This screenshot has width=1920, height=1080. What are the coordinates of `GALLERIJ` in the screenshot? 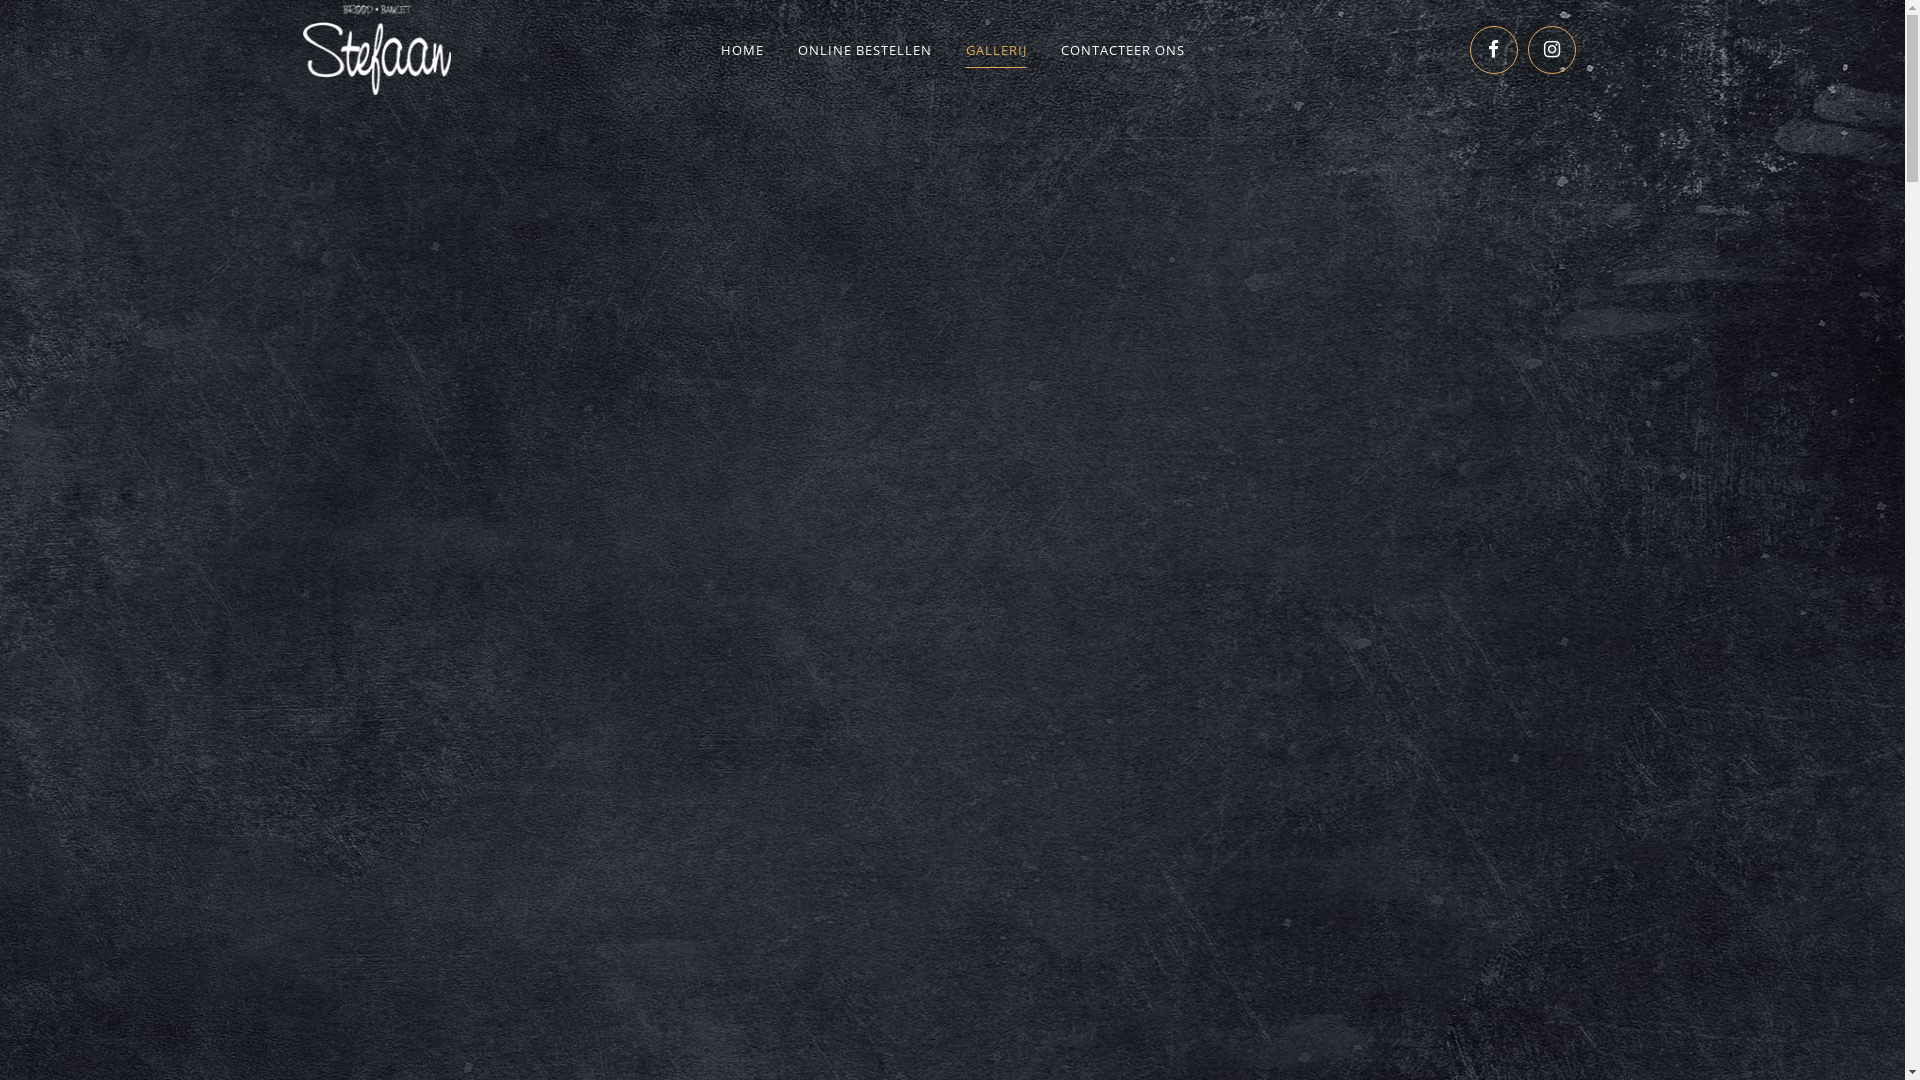 It's located at (996, 50).